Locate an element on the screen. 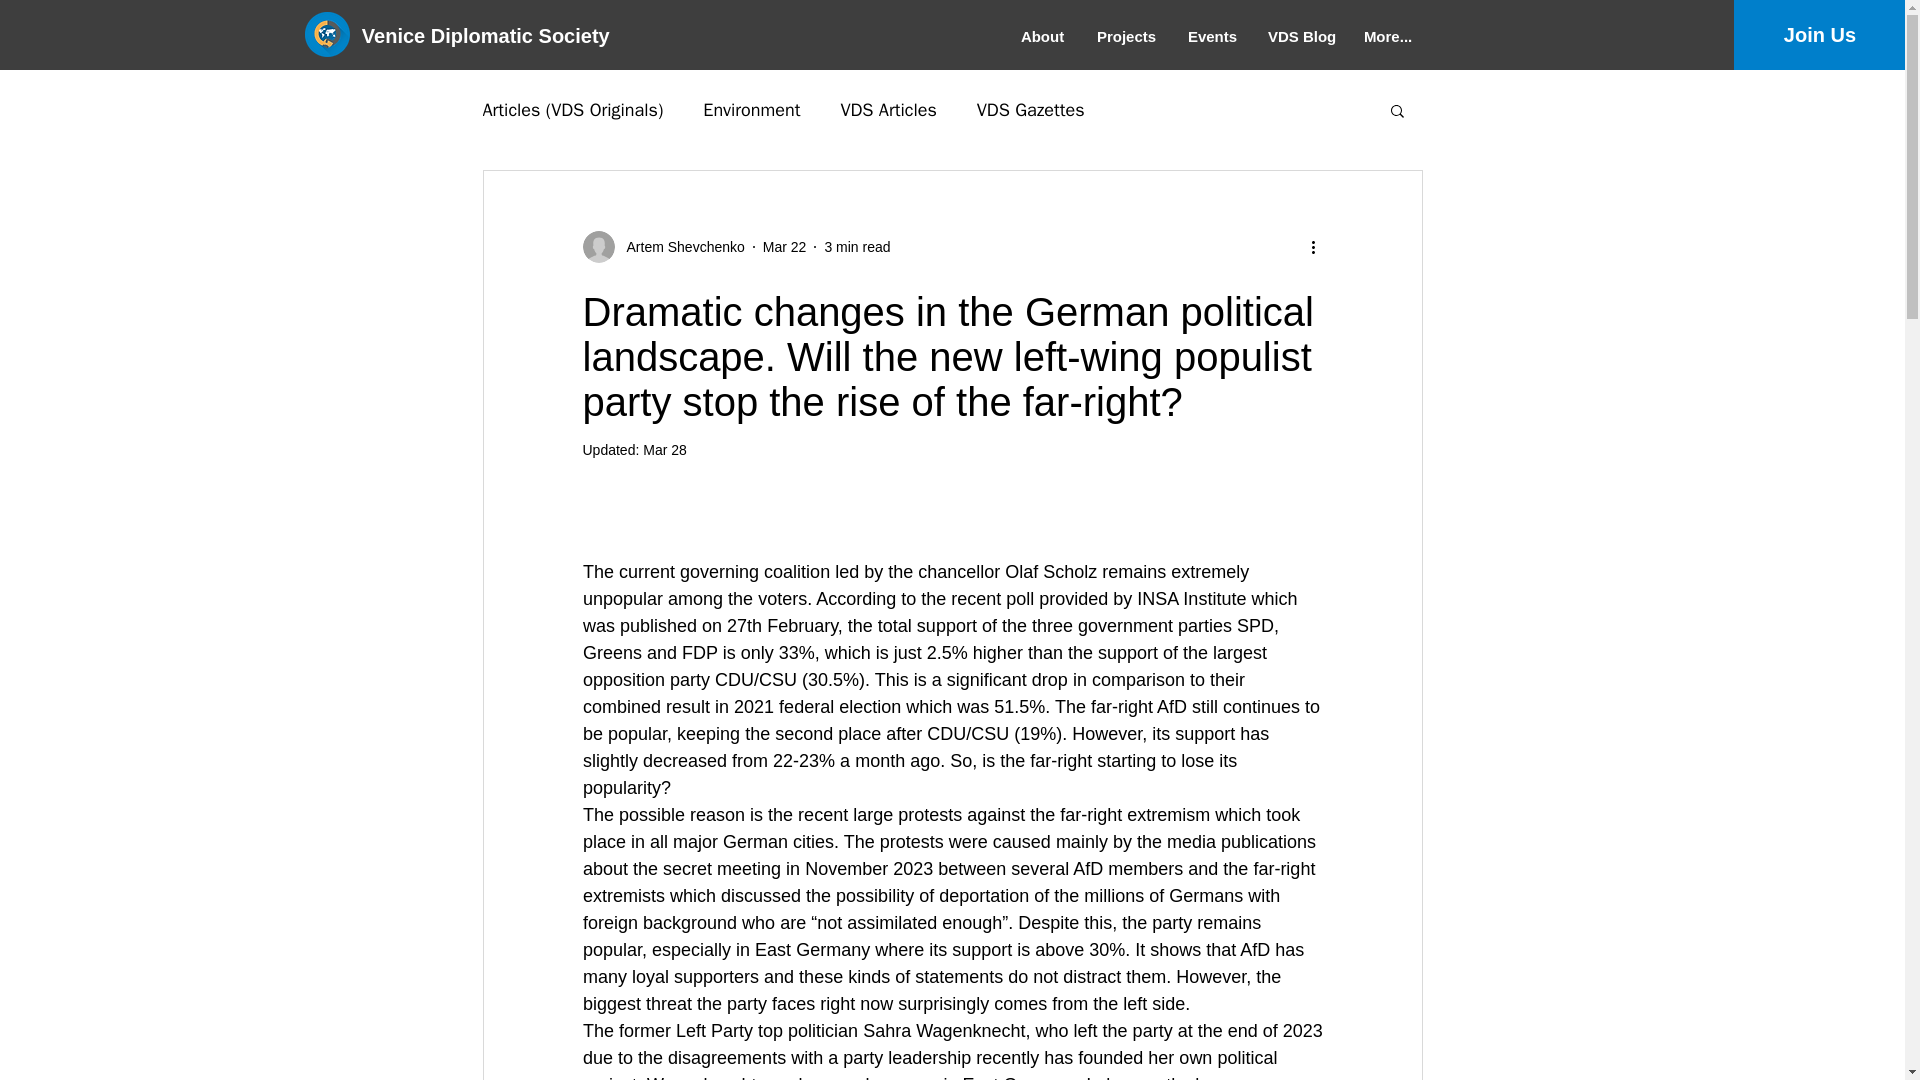 Image resolution: width=1920 pixels, height=1080 pixels. Projects is located at coordinates (1128, 37).